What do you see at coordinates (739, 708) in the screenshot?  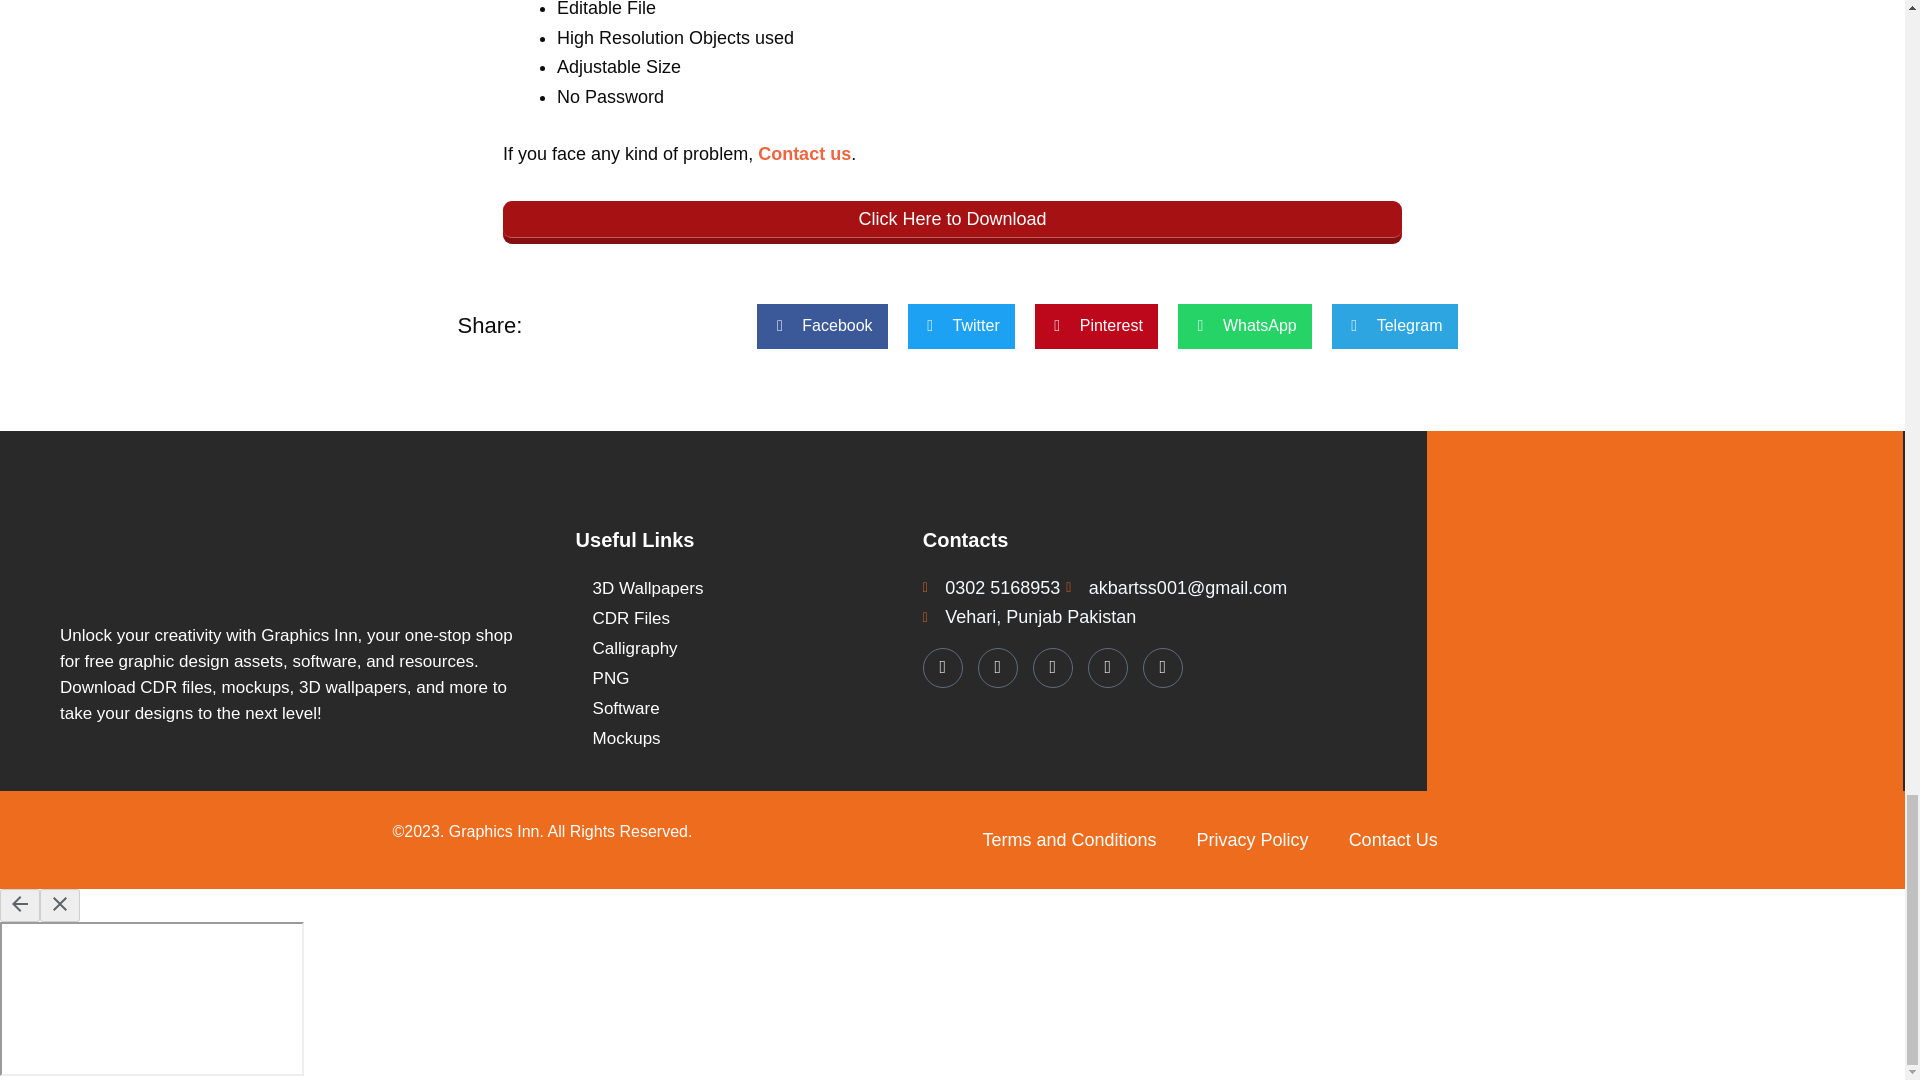 I see `Software` at bounding box center [739, 708].